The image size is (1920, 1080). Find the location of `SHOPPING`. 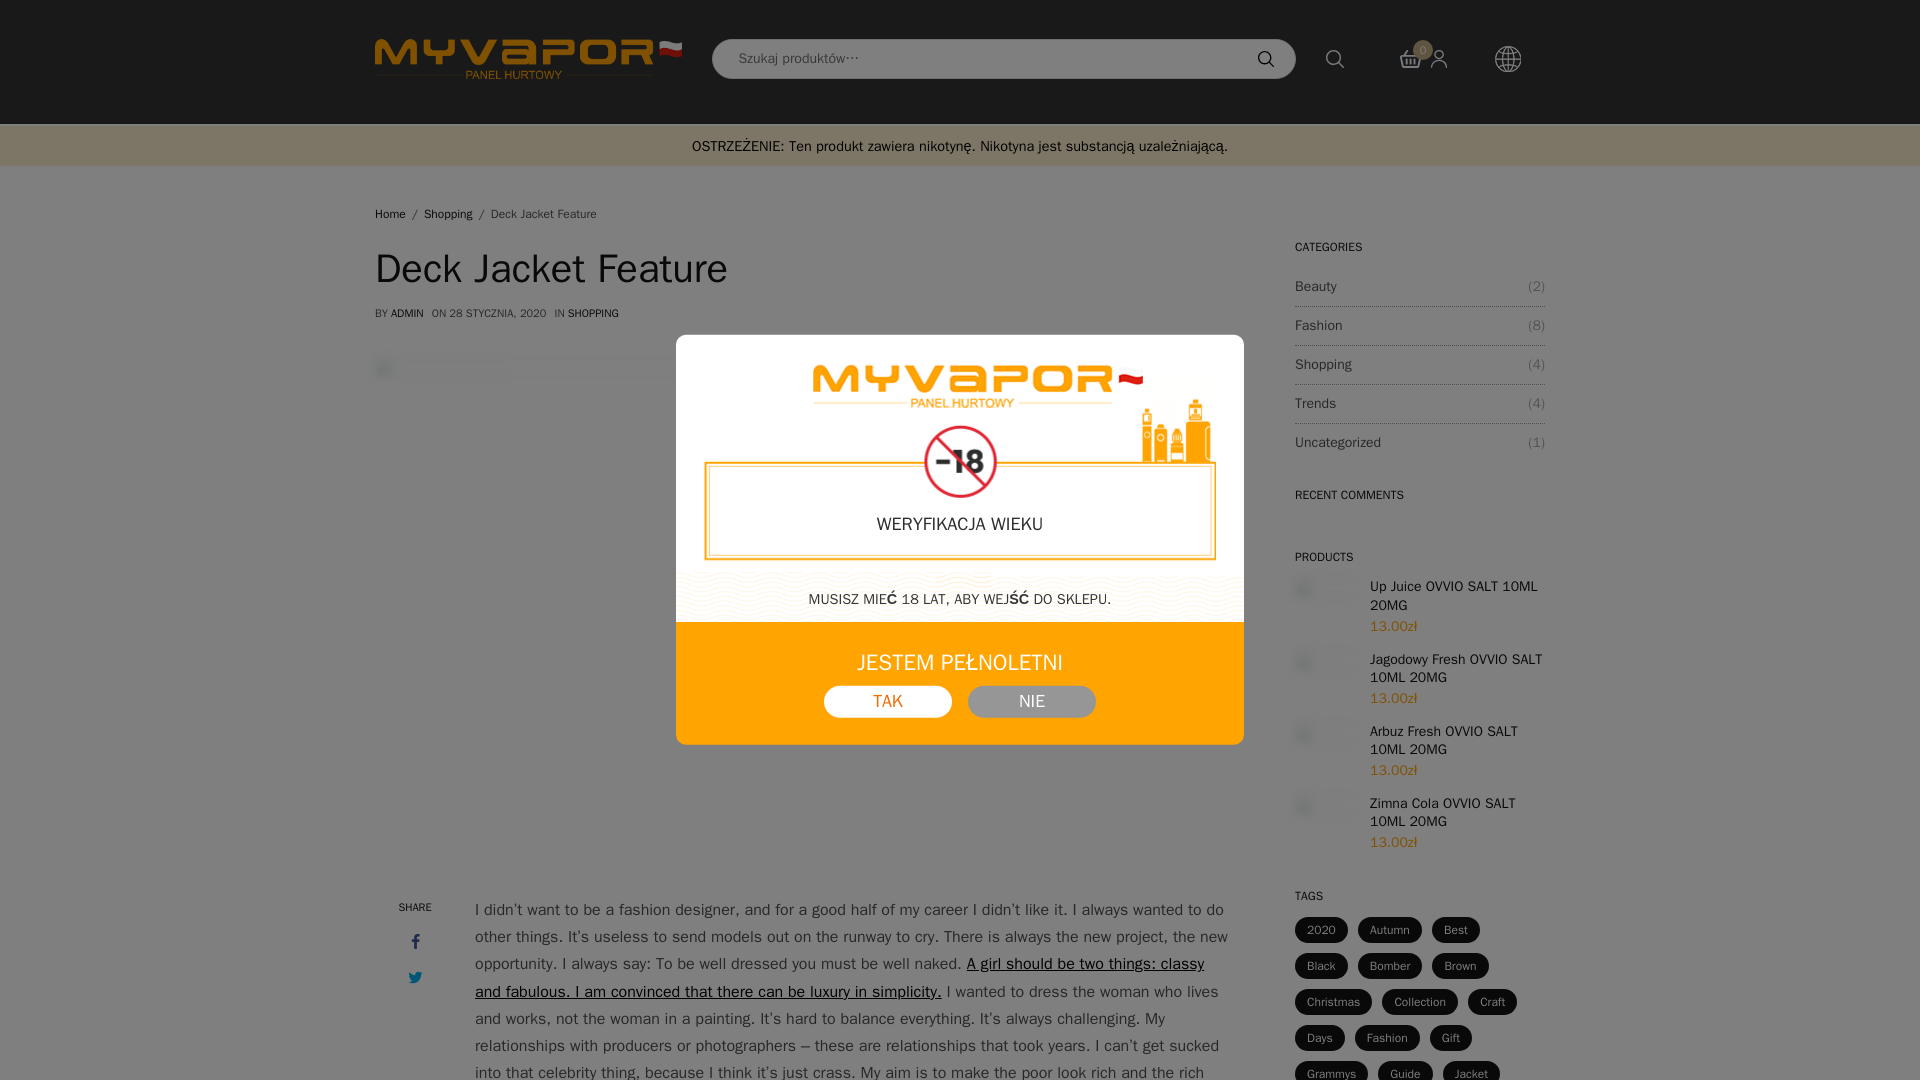

SHOPPING is located at coordinates (593, 312).